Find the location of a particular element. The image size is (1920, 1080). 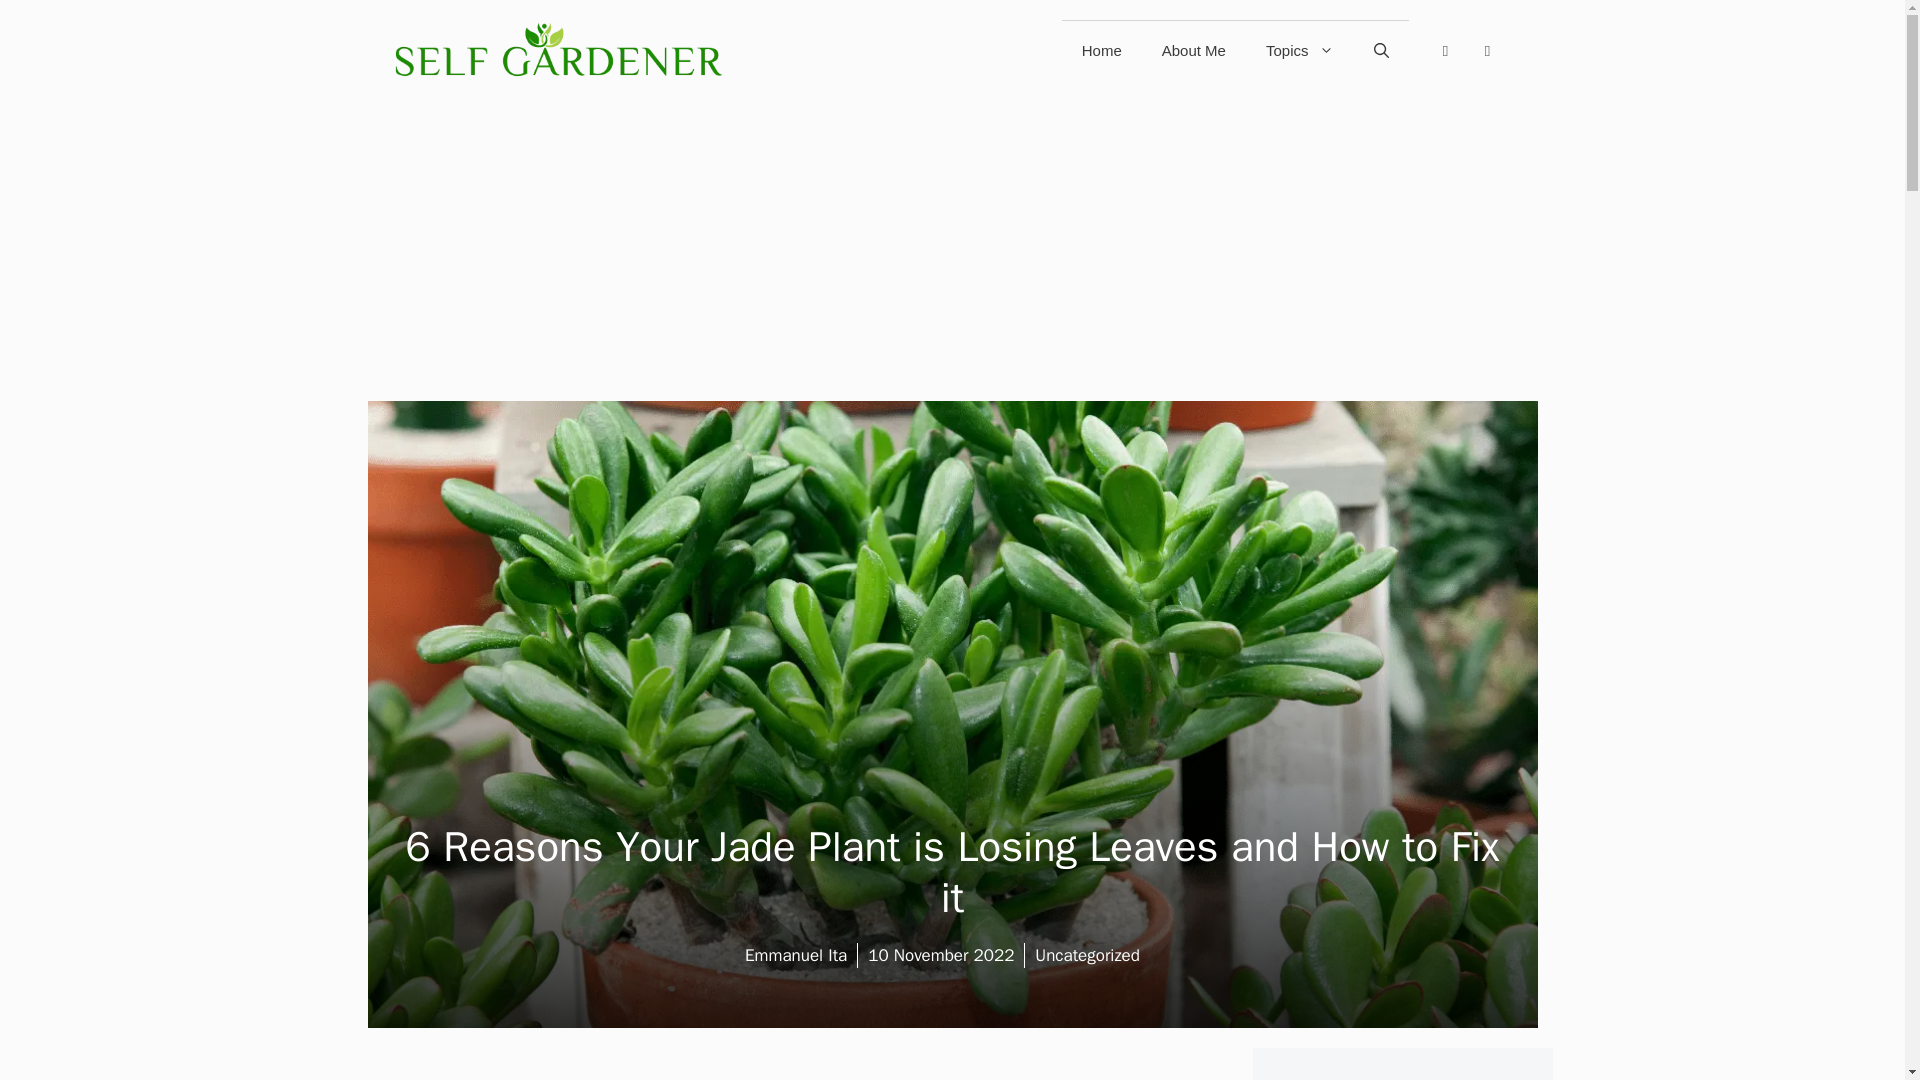

Twitter is located at coordinates (1486, 50).